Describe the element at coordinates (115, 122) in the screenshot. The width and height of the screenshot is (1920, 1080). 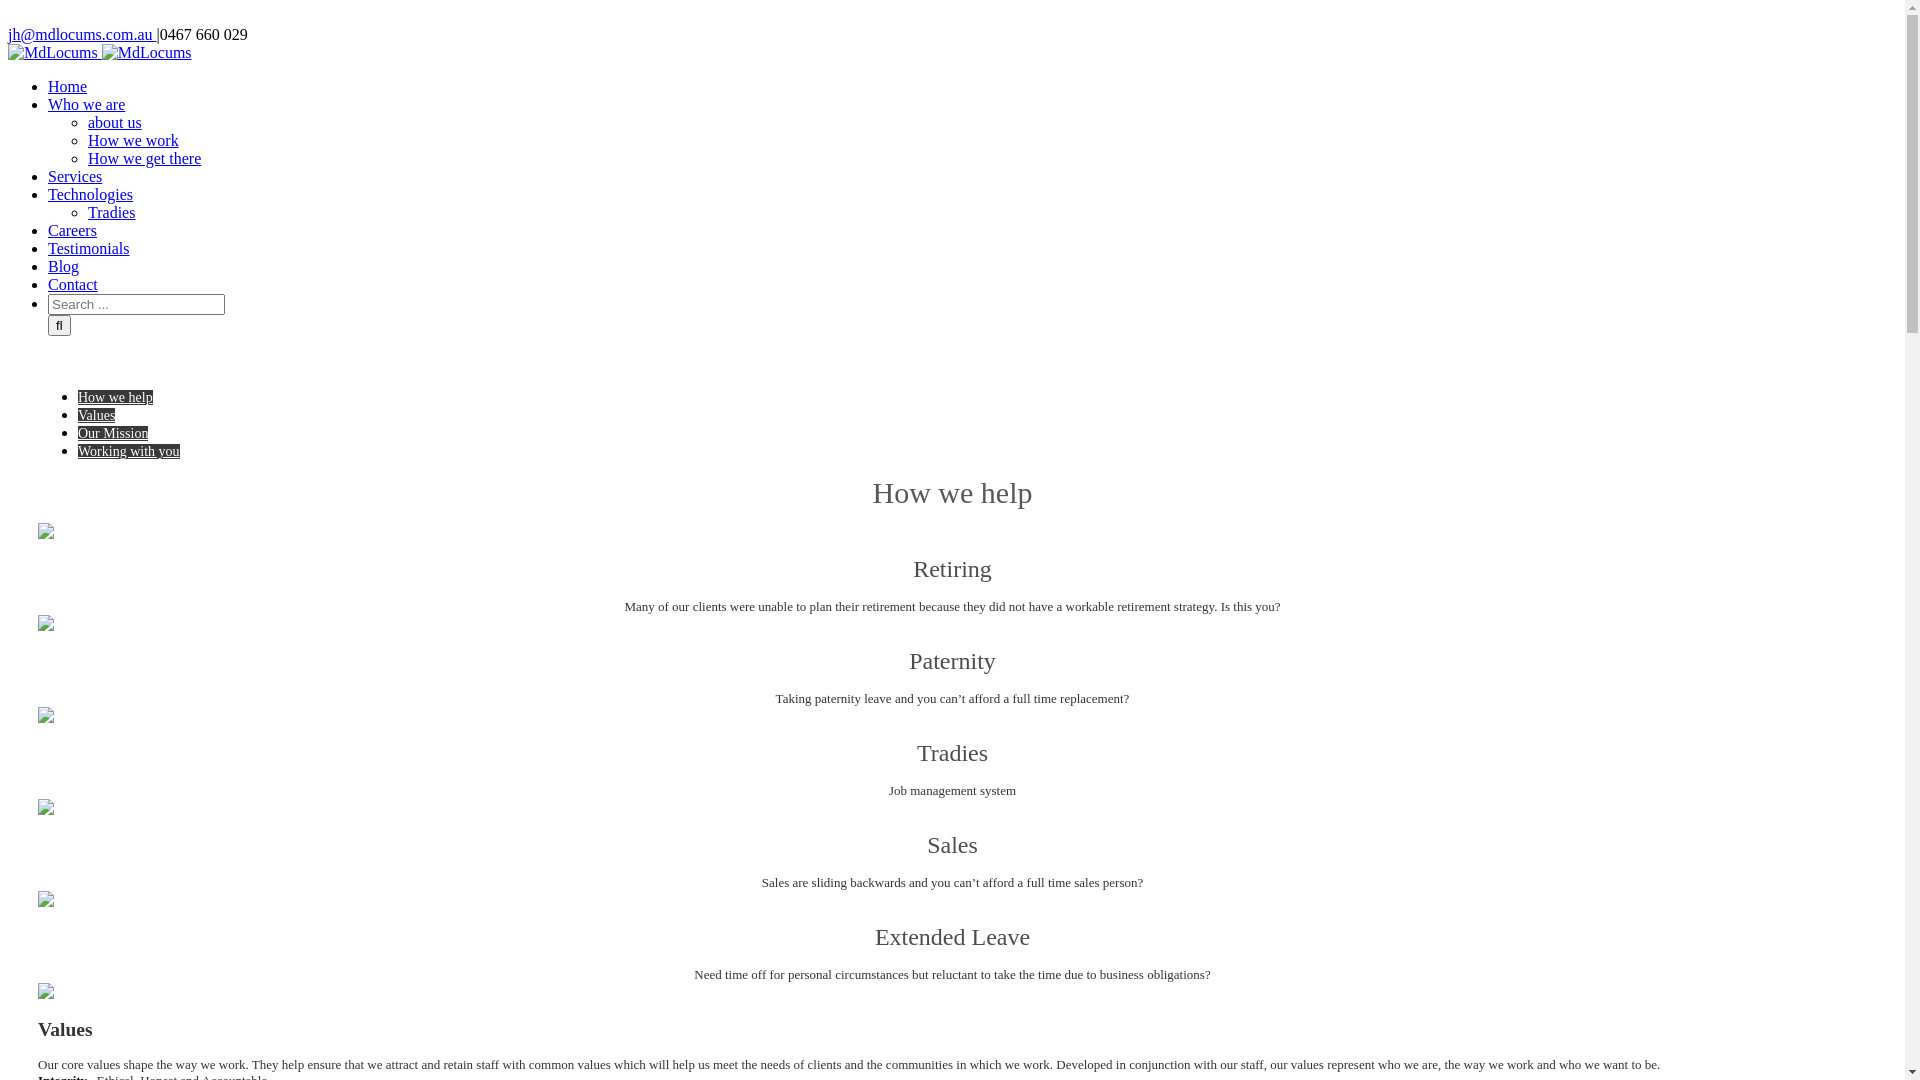
I see `about us` at that location.